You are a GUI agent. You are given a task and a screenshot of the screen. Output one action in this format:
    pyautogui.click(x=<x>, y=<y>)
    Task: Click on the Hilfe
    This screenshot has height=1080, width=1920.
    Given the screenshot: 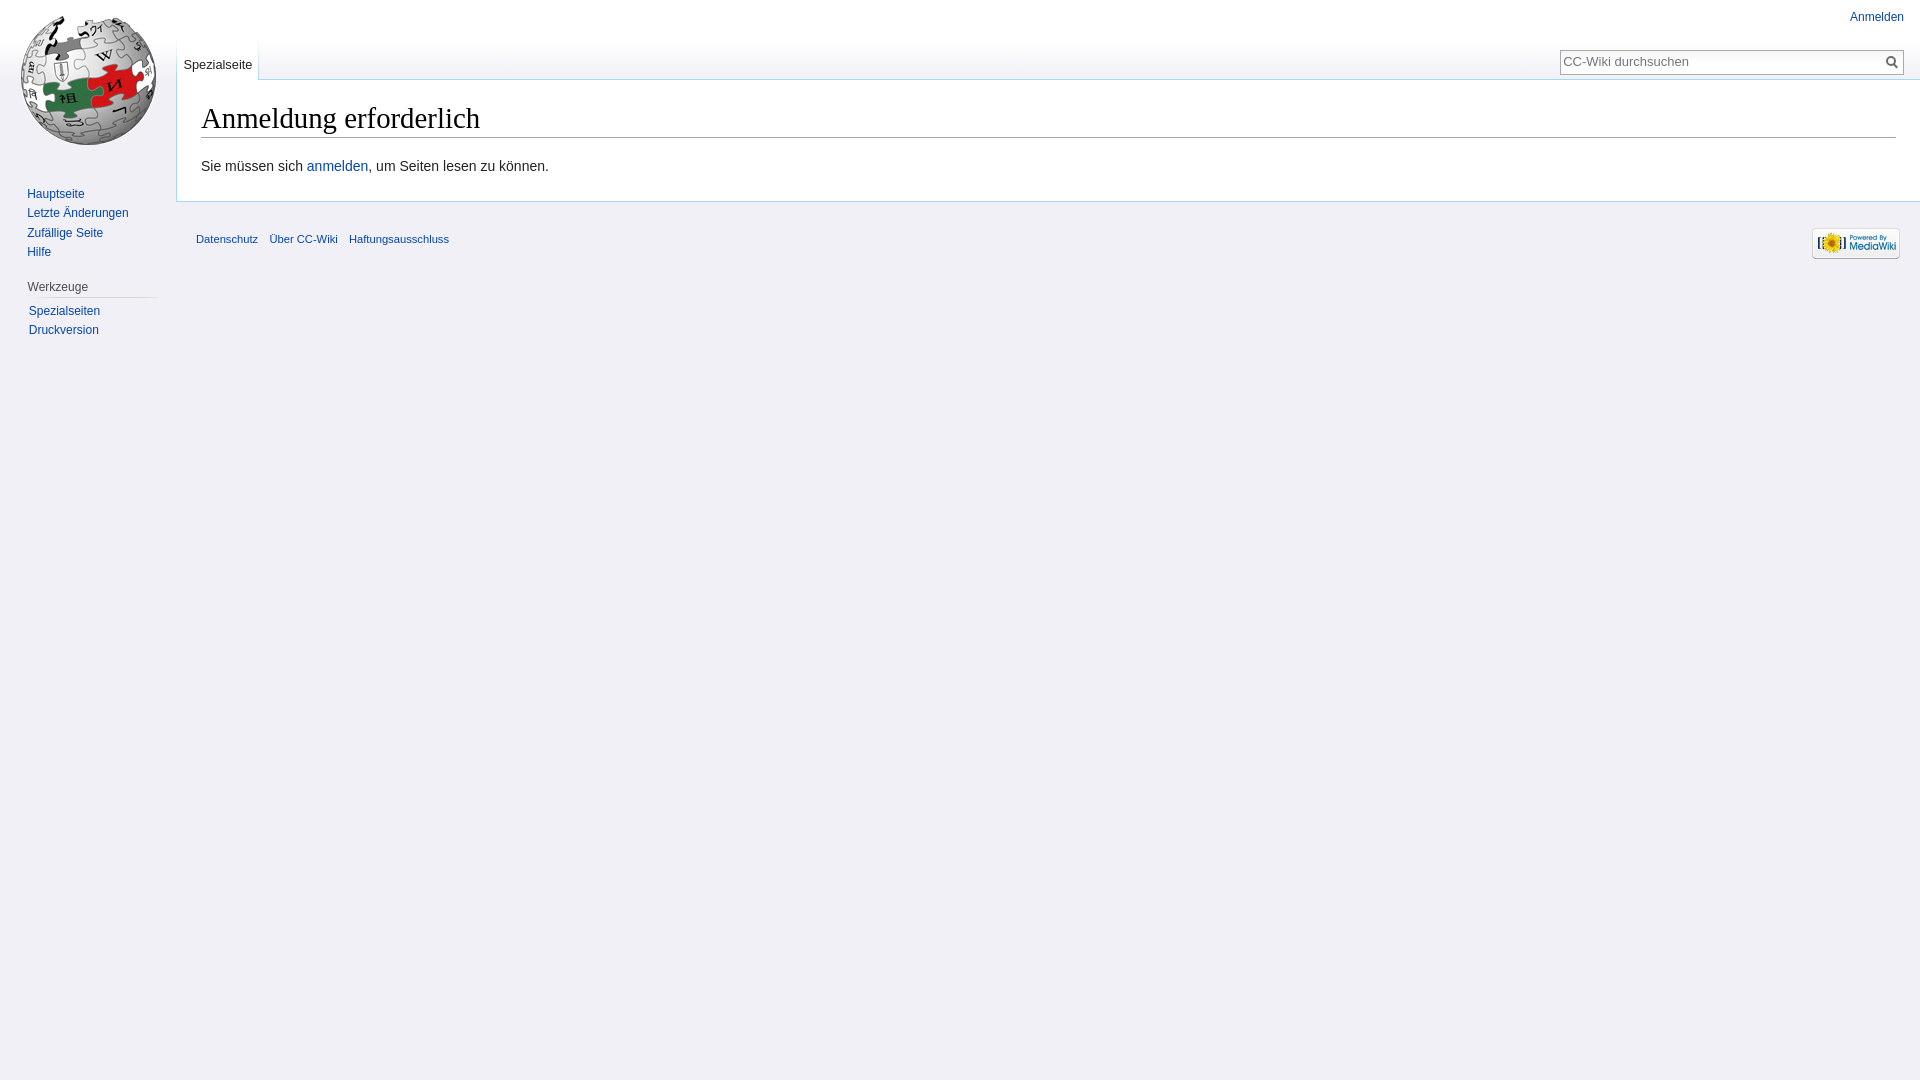 What is the action you would take?
    pyautogui.click(x=39, y=252)
    